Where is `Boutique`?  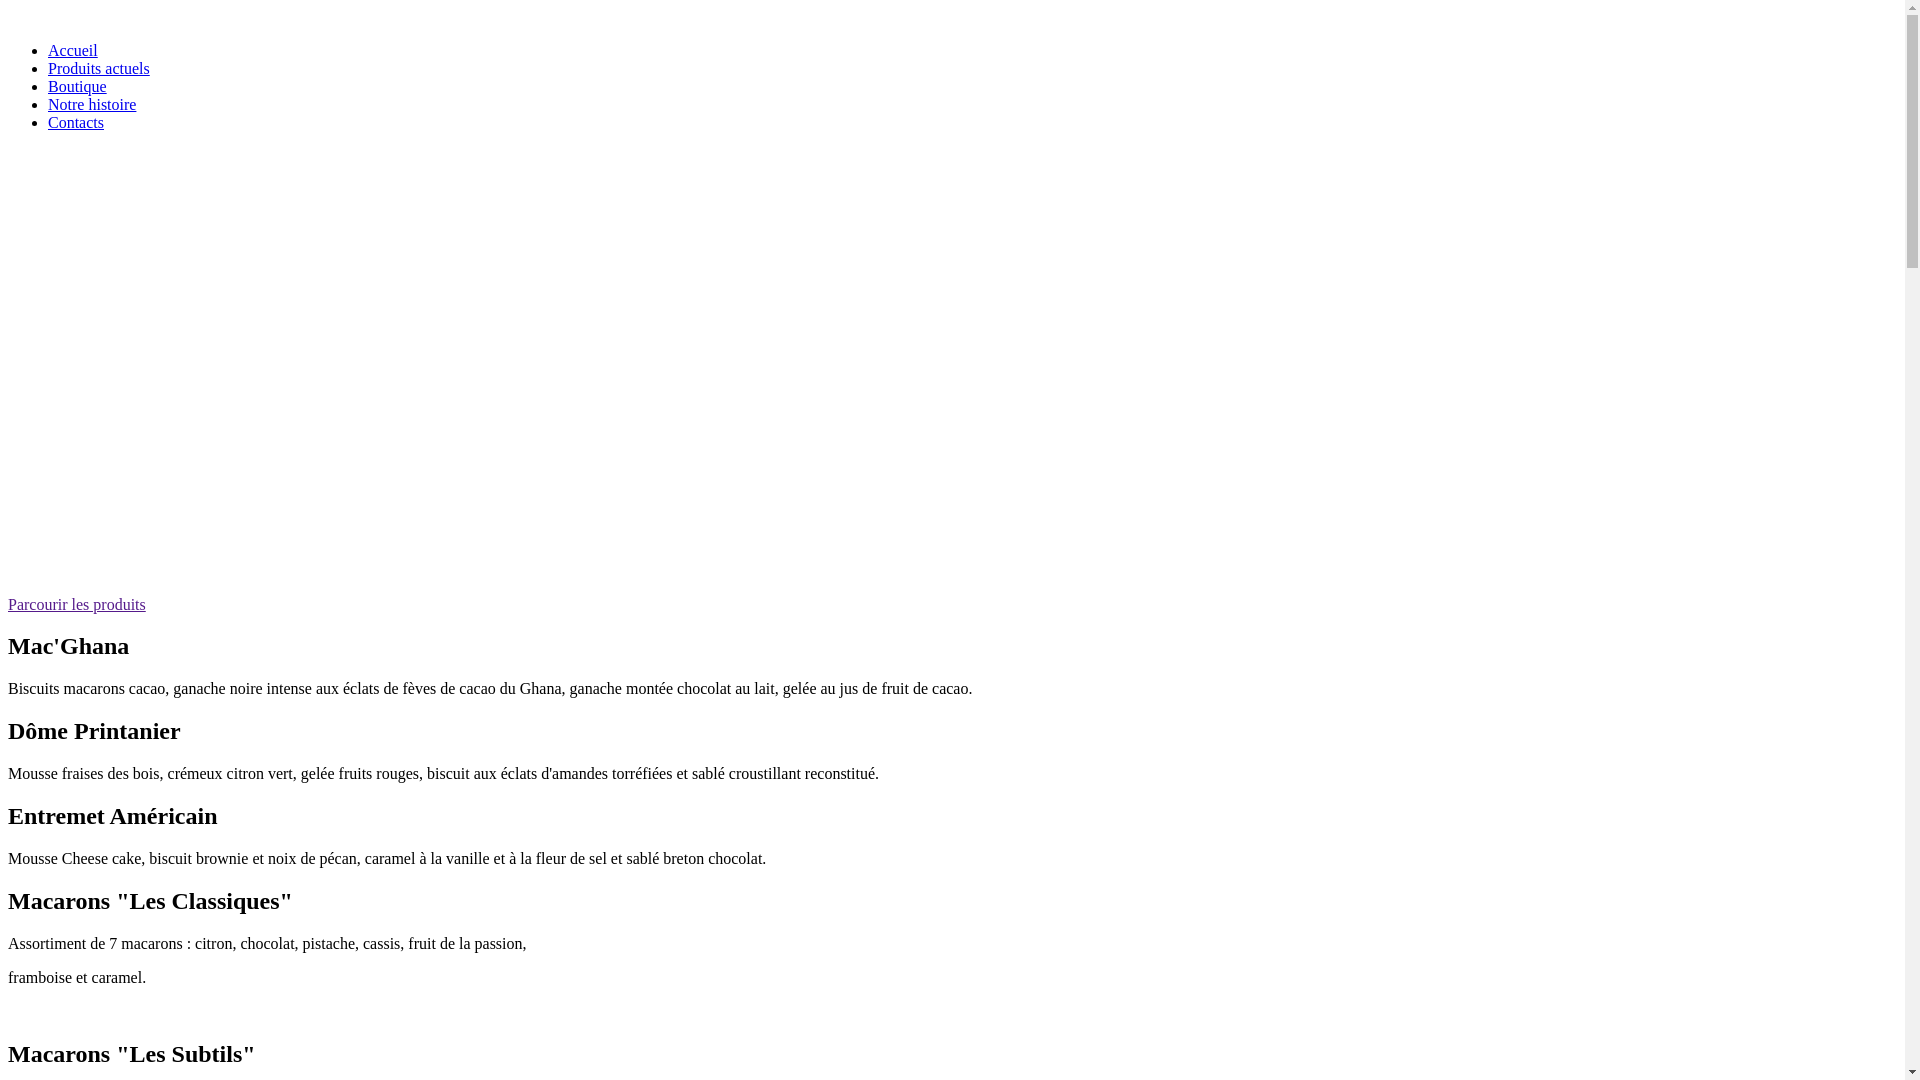 Boutique is located at coordinates (78, 86).